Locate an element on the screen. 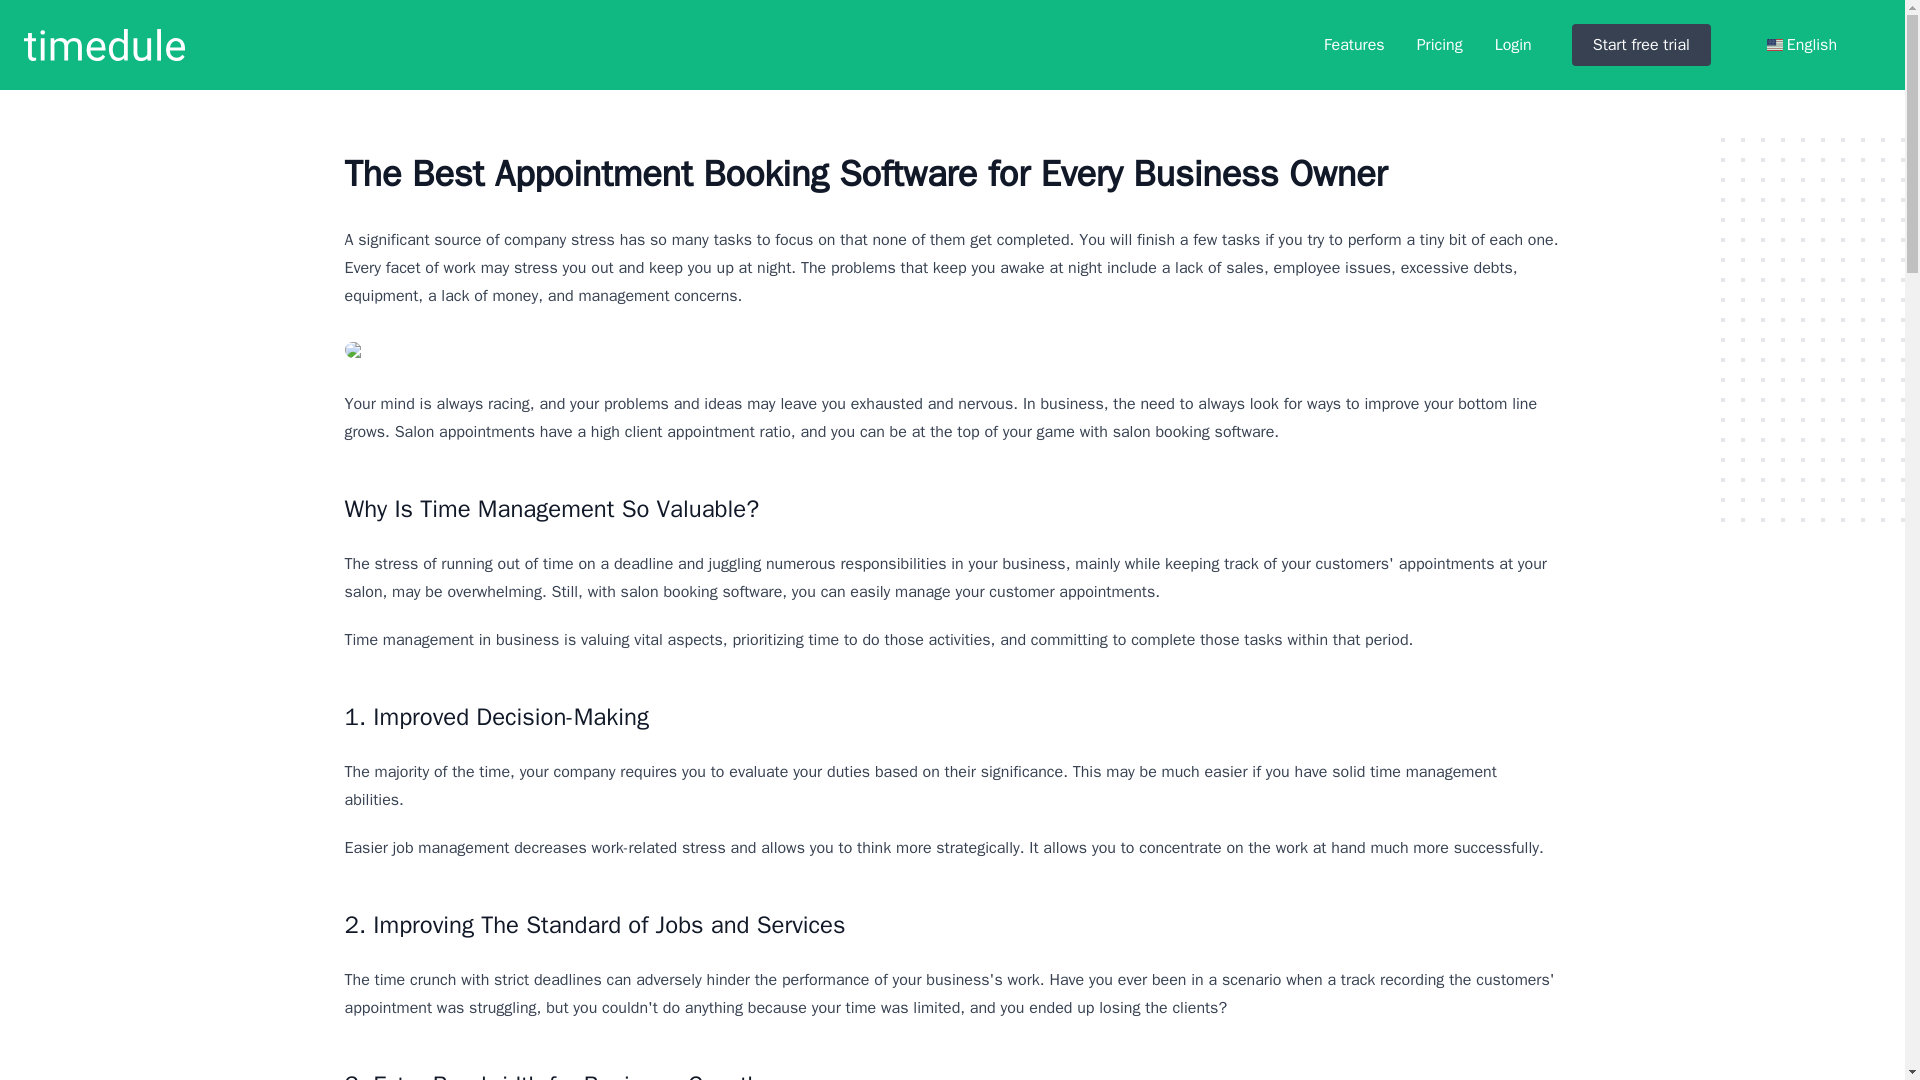 The width and height of the screenshot is (1920, 1080). English is located at coordinates (1802, 45).